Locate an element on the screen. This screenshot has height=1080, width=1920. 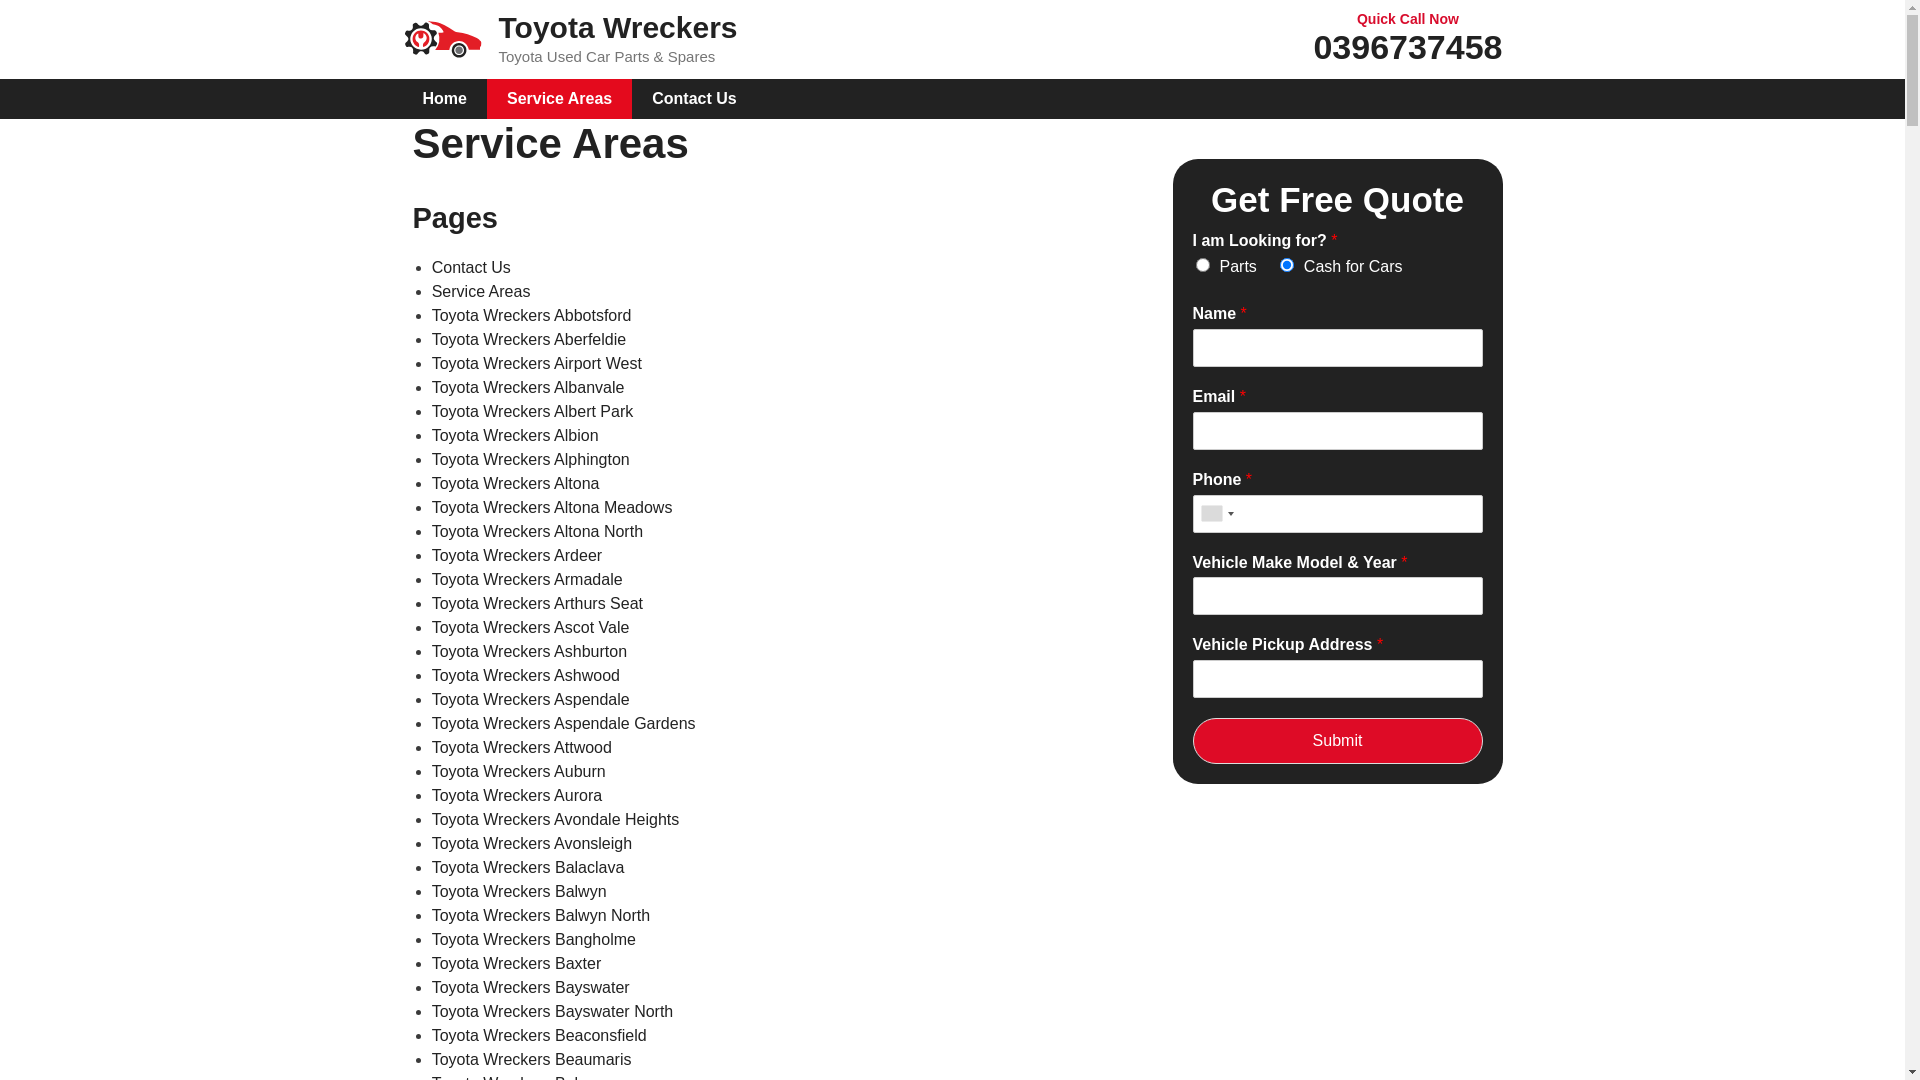
Toyota Wreckers Ascot Vale is located at coordinates (531, 628).